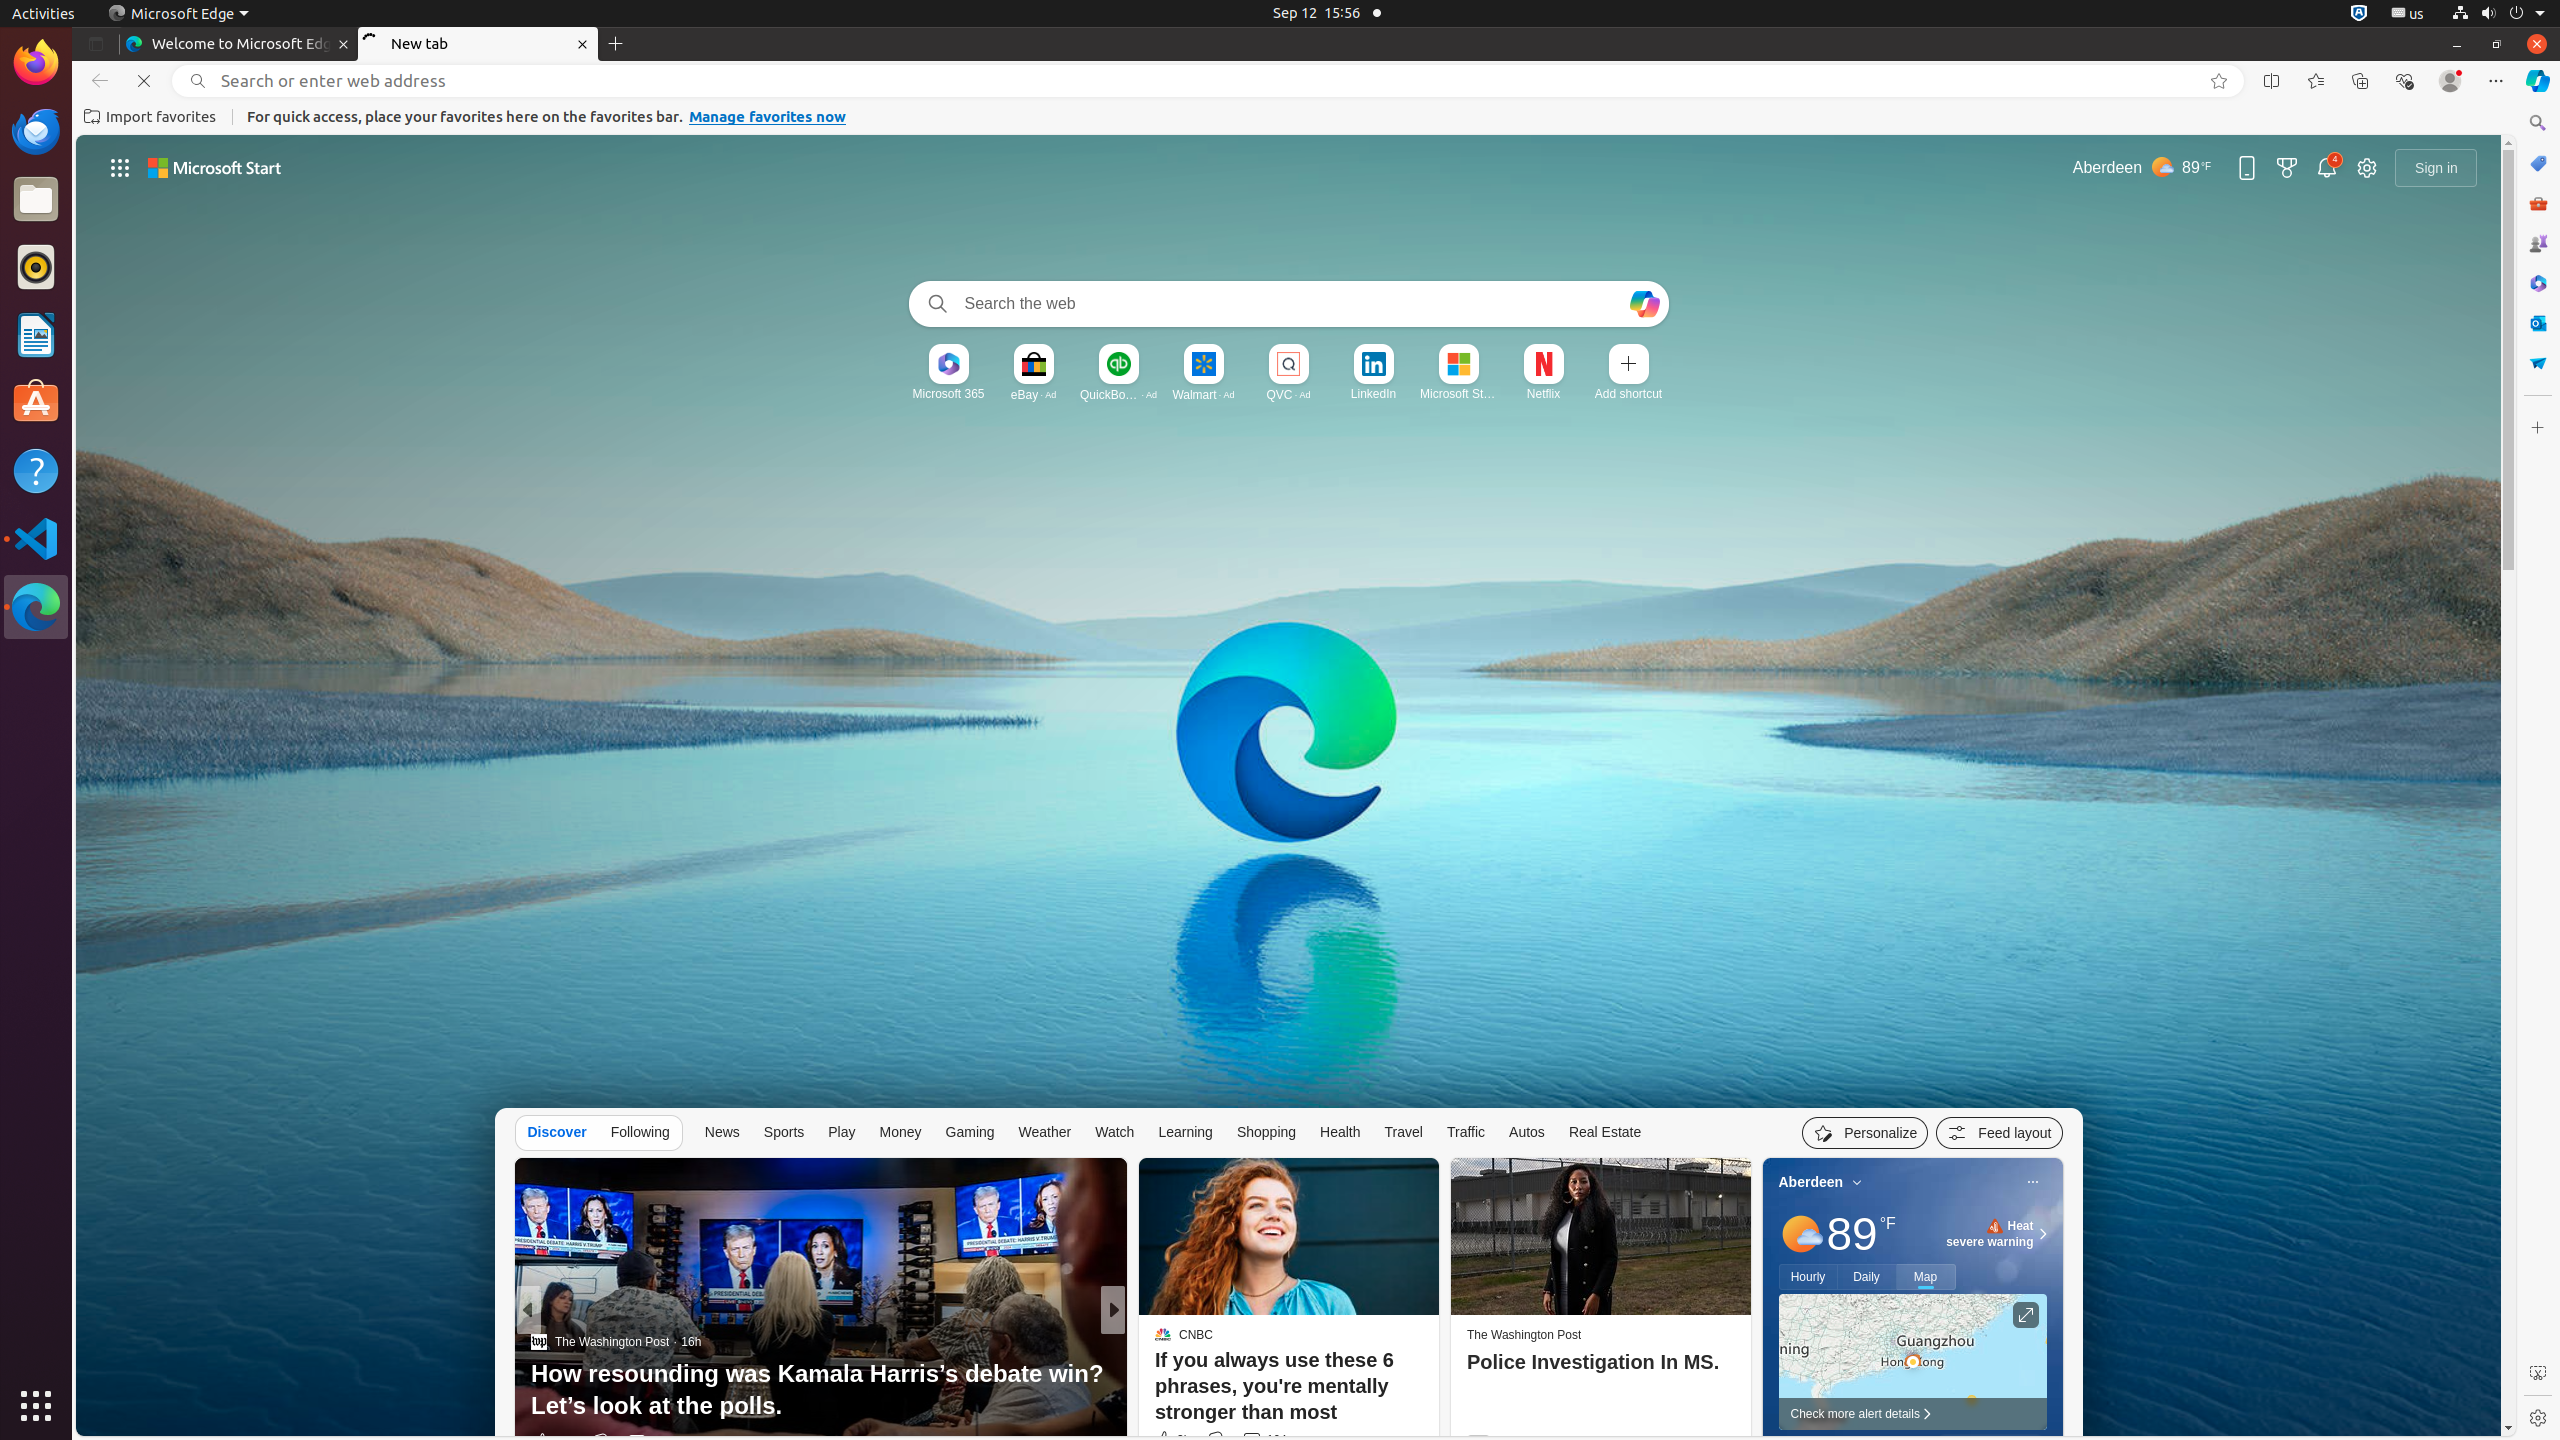  What do you see at coordinates (722, 1132) in the screenshot?
I see `News` at bounding box center [722, 1132].